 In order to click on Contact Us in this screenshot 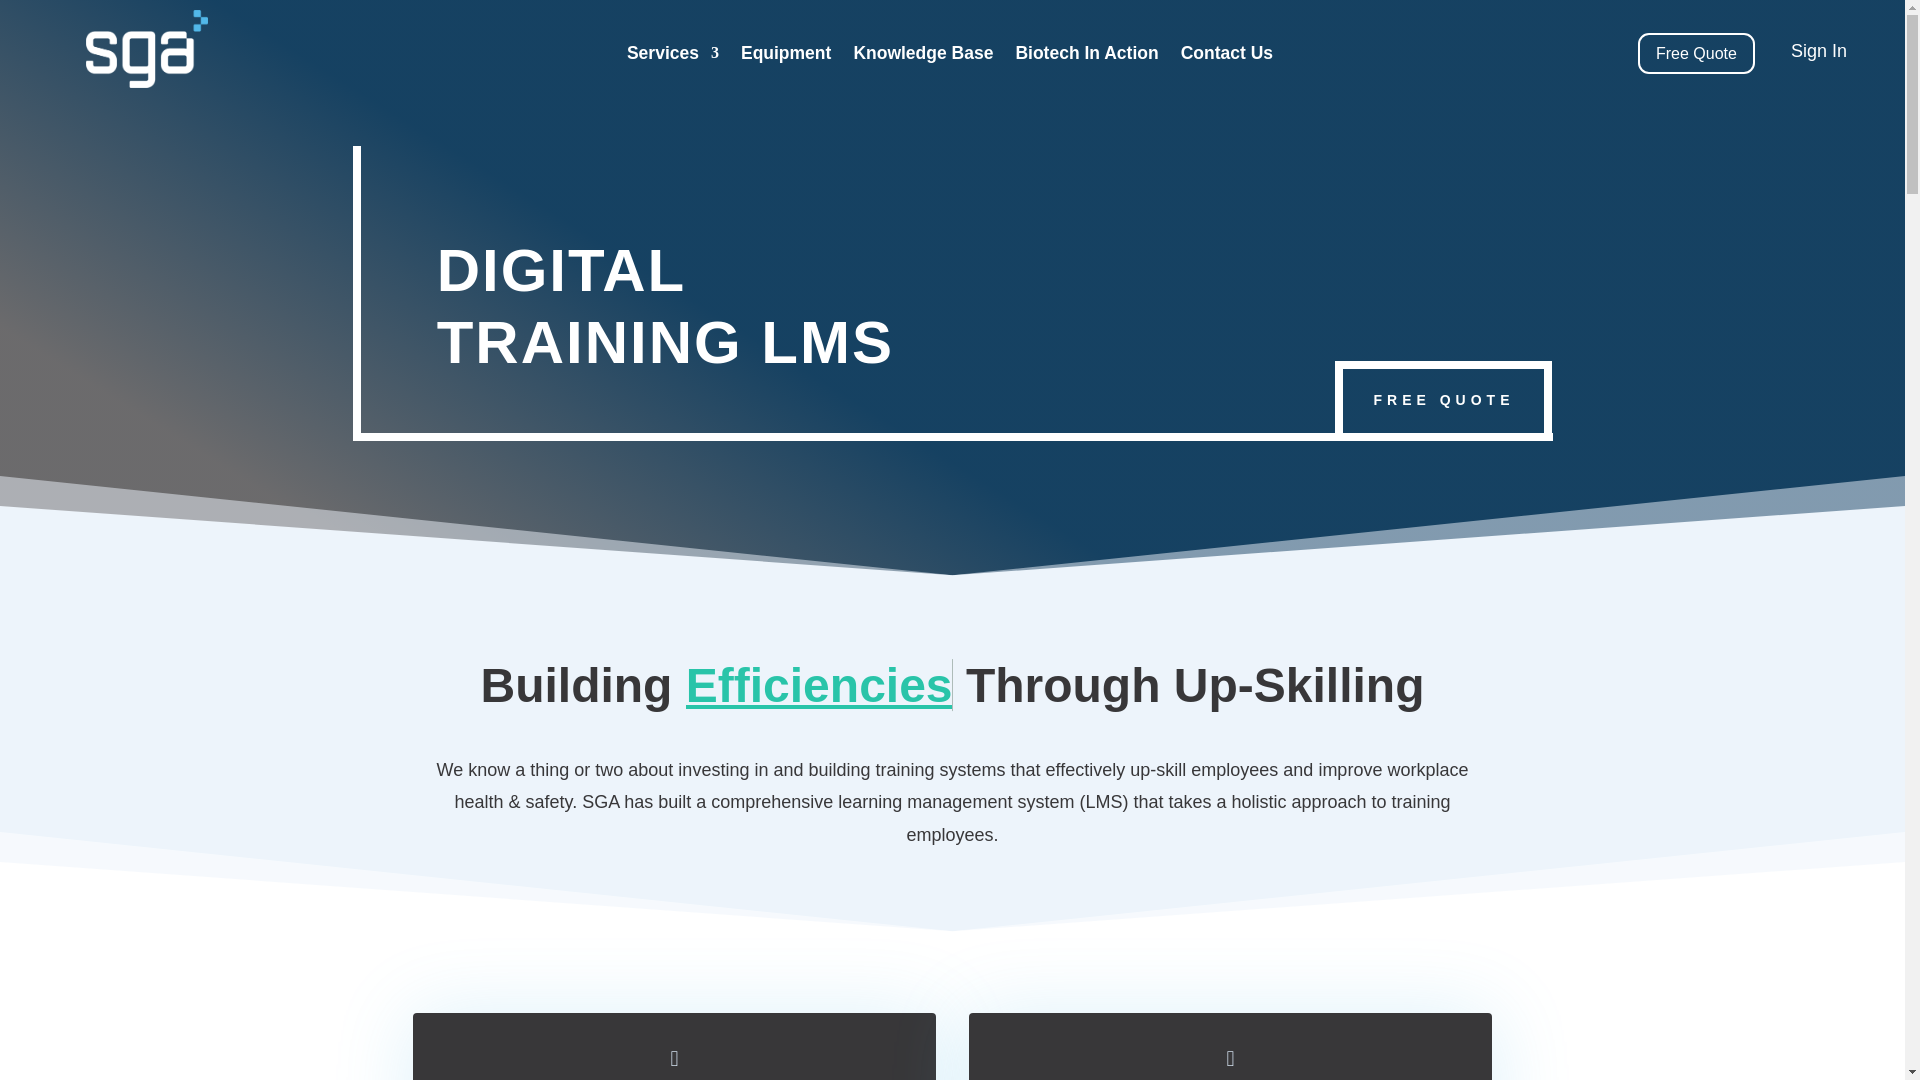, I will do `click(1226, 57)`.